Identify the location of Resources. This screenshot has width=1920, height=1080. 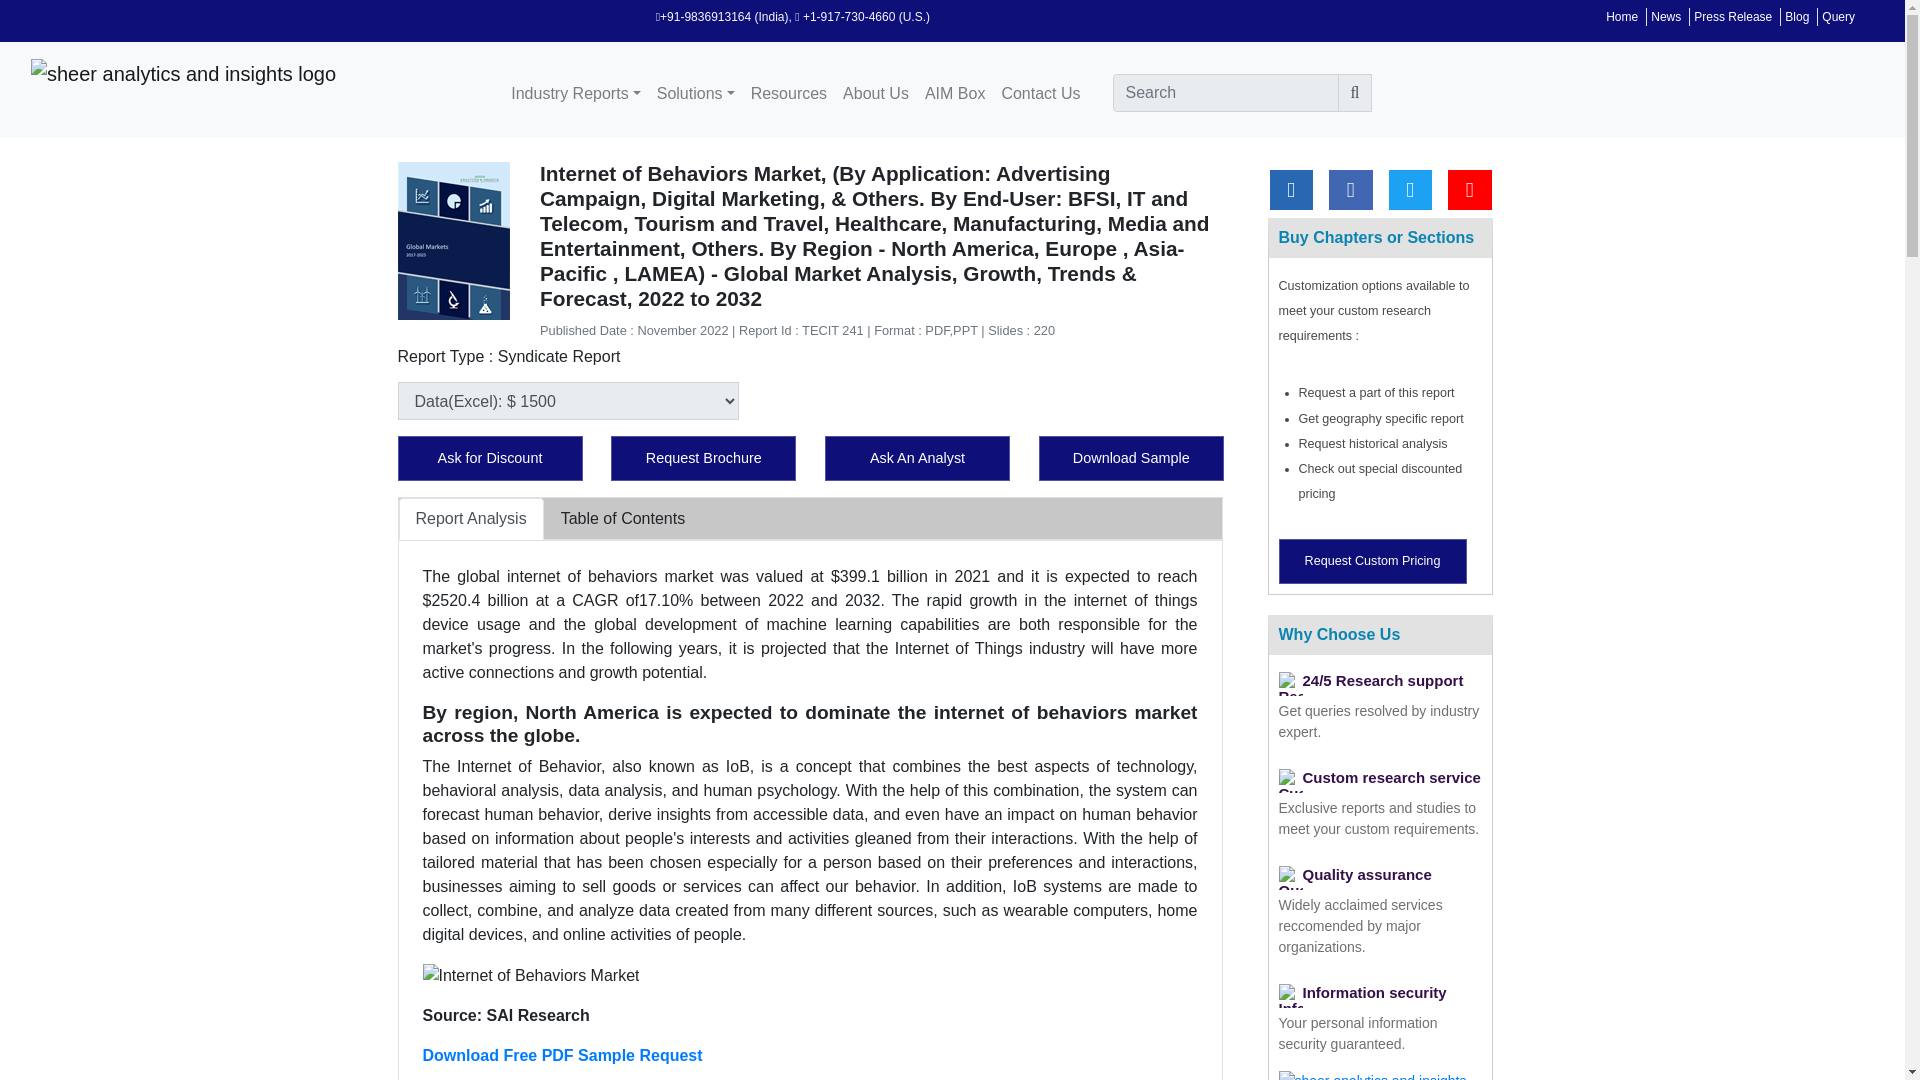
(789, 94).